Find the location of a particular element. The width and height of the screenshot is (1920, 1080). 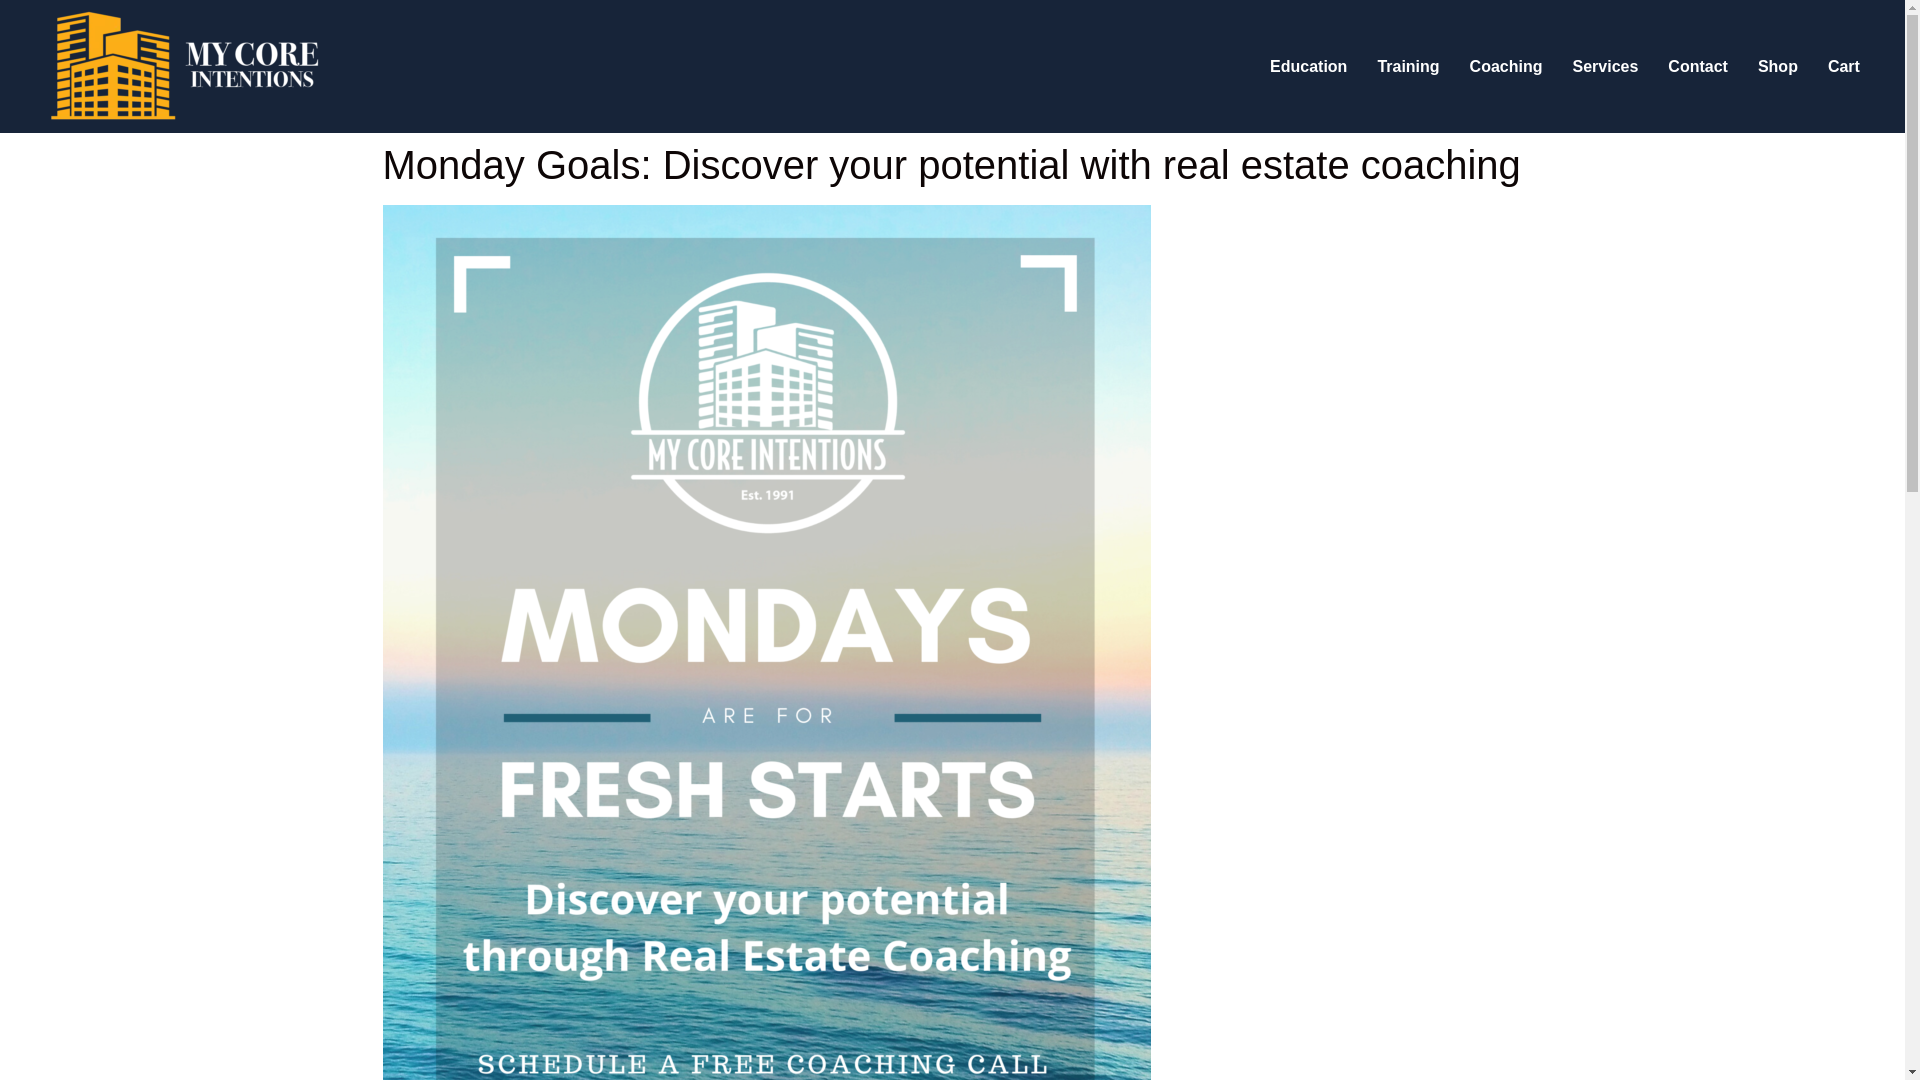

Education is located at coordinates (1308, 66).